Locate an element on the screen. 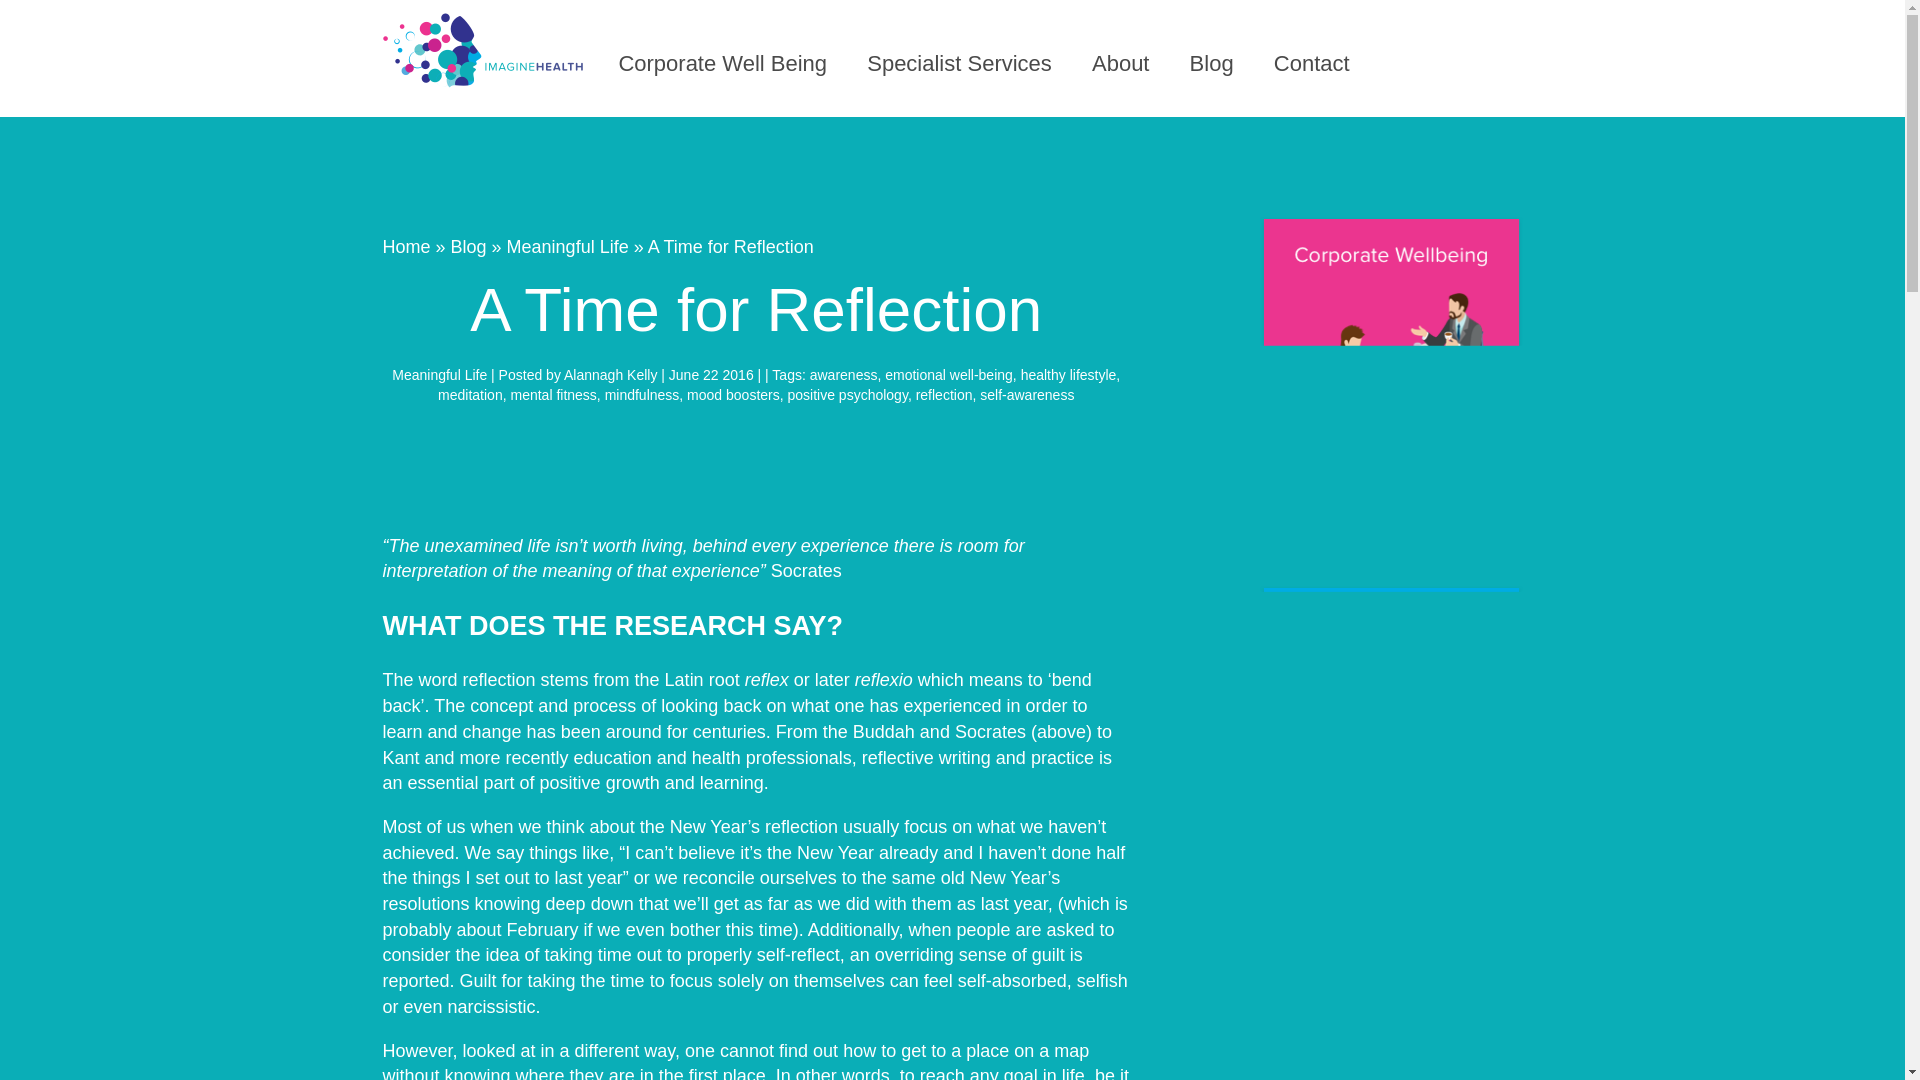 The width and height of the screenshot is (1920, 1080). self-awareness is located at coordinates (1026, 394).